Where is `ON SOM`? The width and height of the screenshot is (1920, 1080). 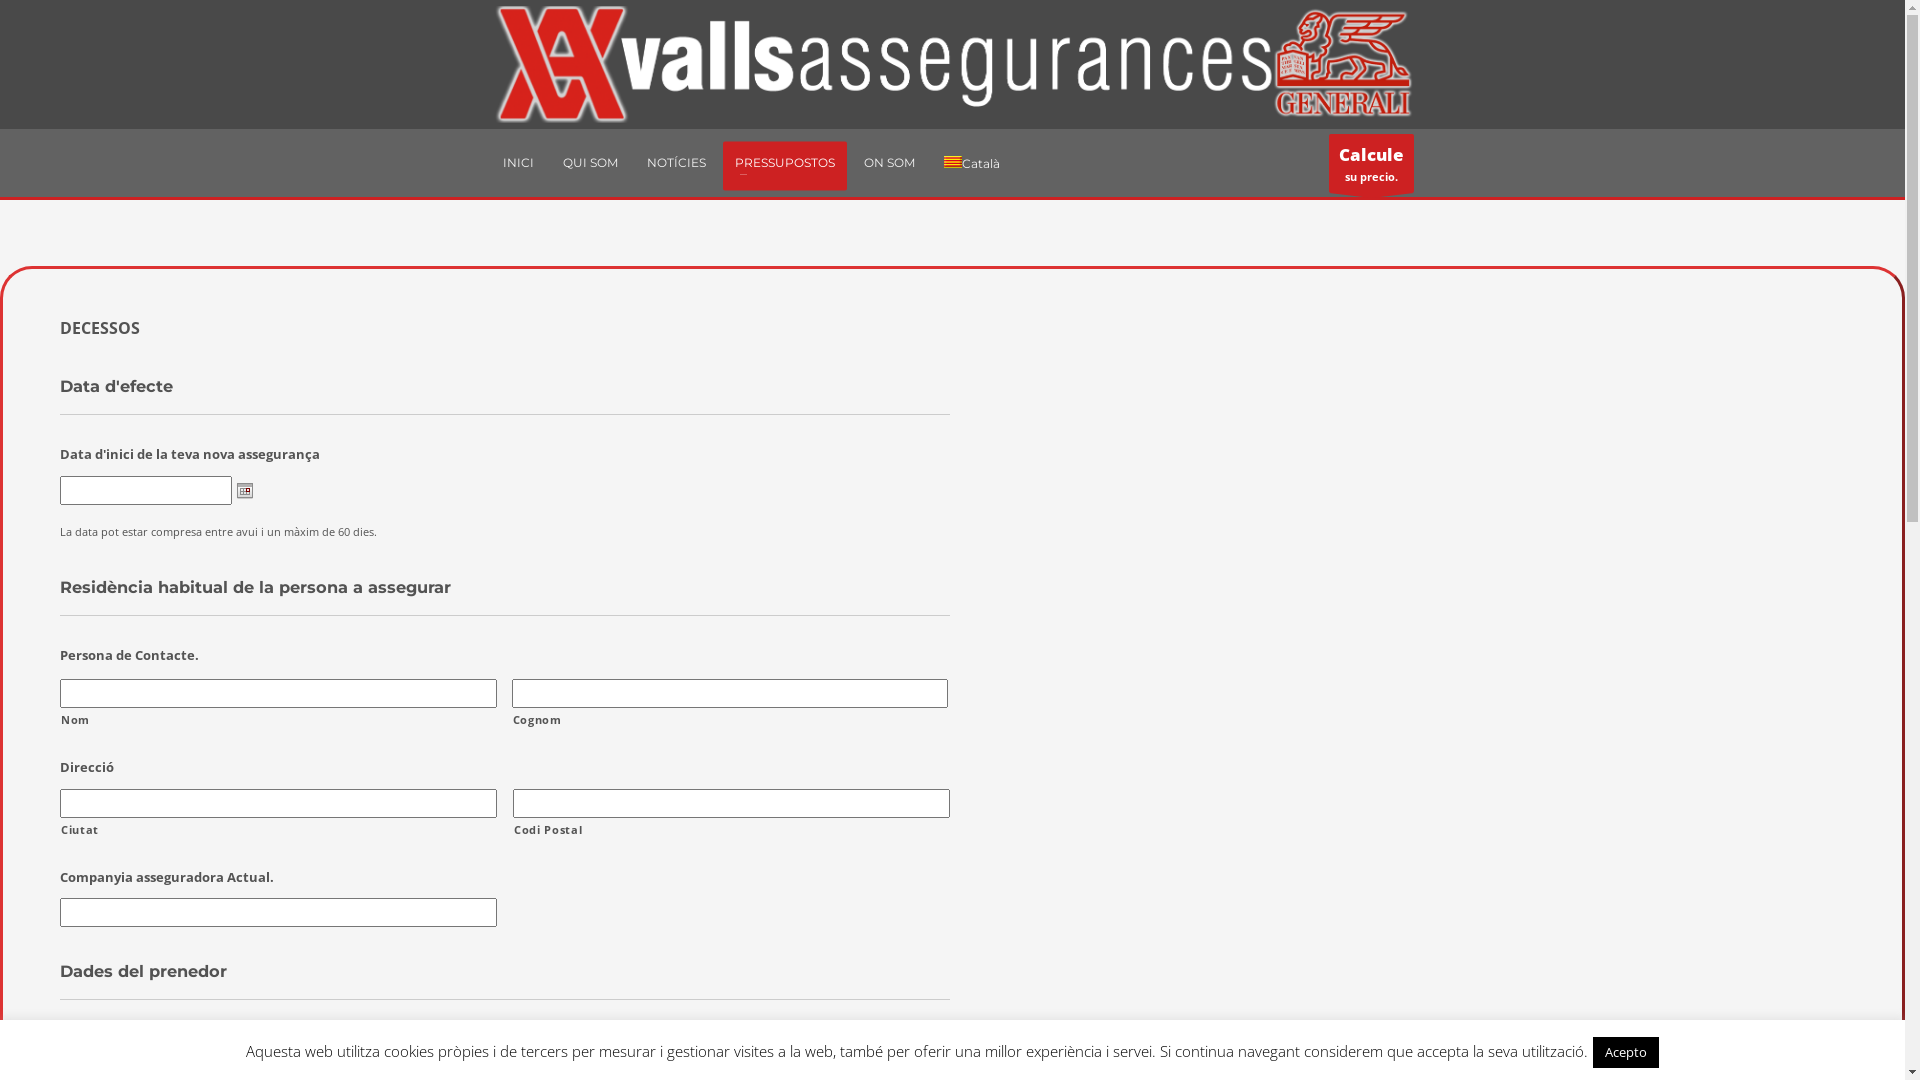 ON SOM is located at coordinates (890, 163).